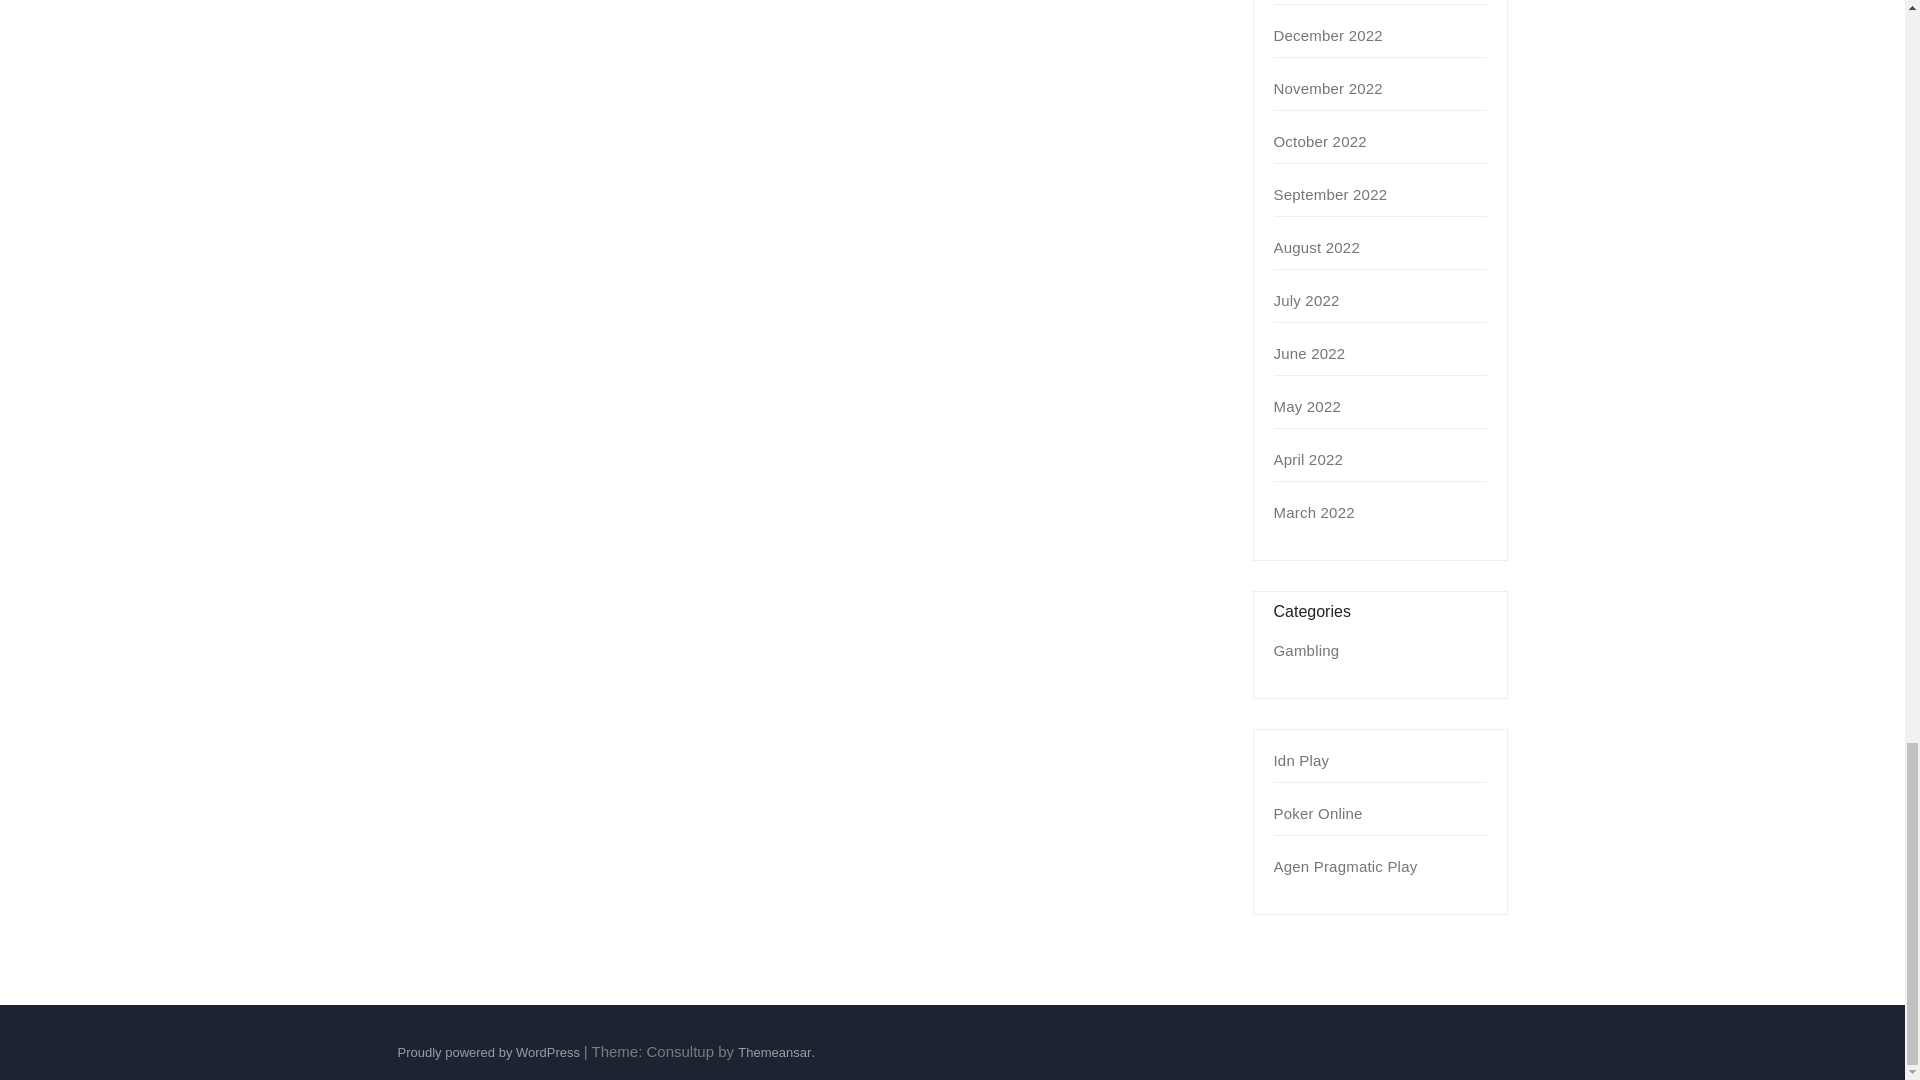 This screenshot has height=1080, width=1920. What do you see at coordinates (1328, 88) in the screenshot?
I see `November 2022` at bounding box center [1328, 88].